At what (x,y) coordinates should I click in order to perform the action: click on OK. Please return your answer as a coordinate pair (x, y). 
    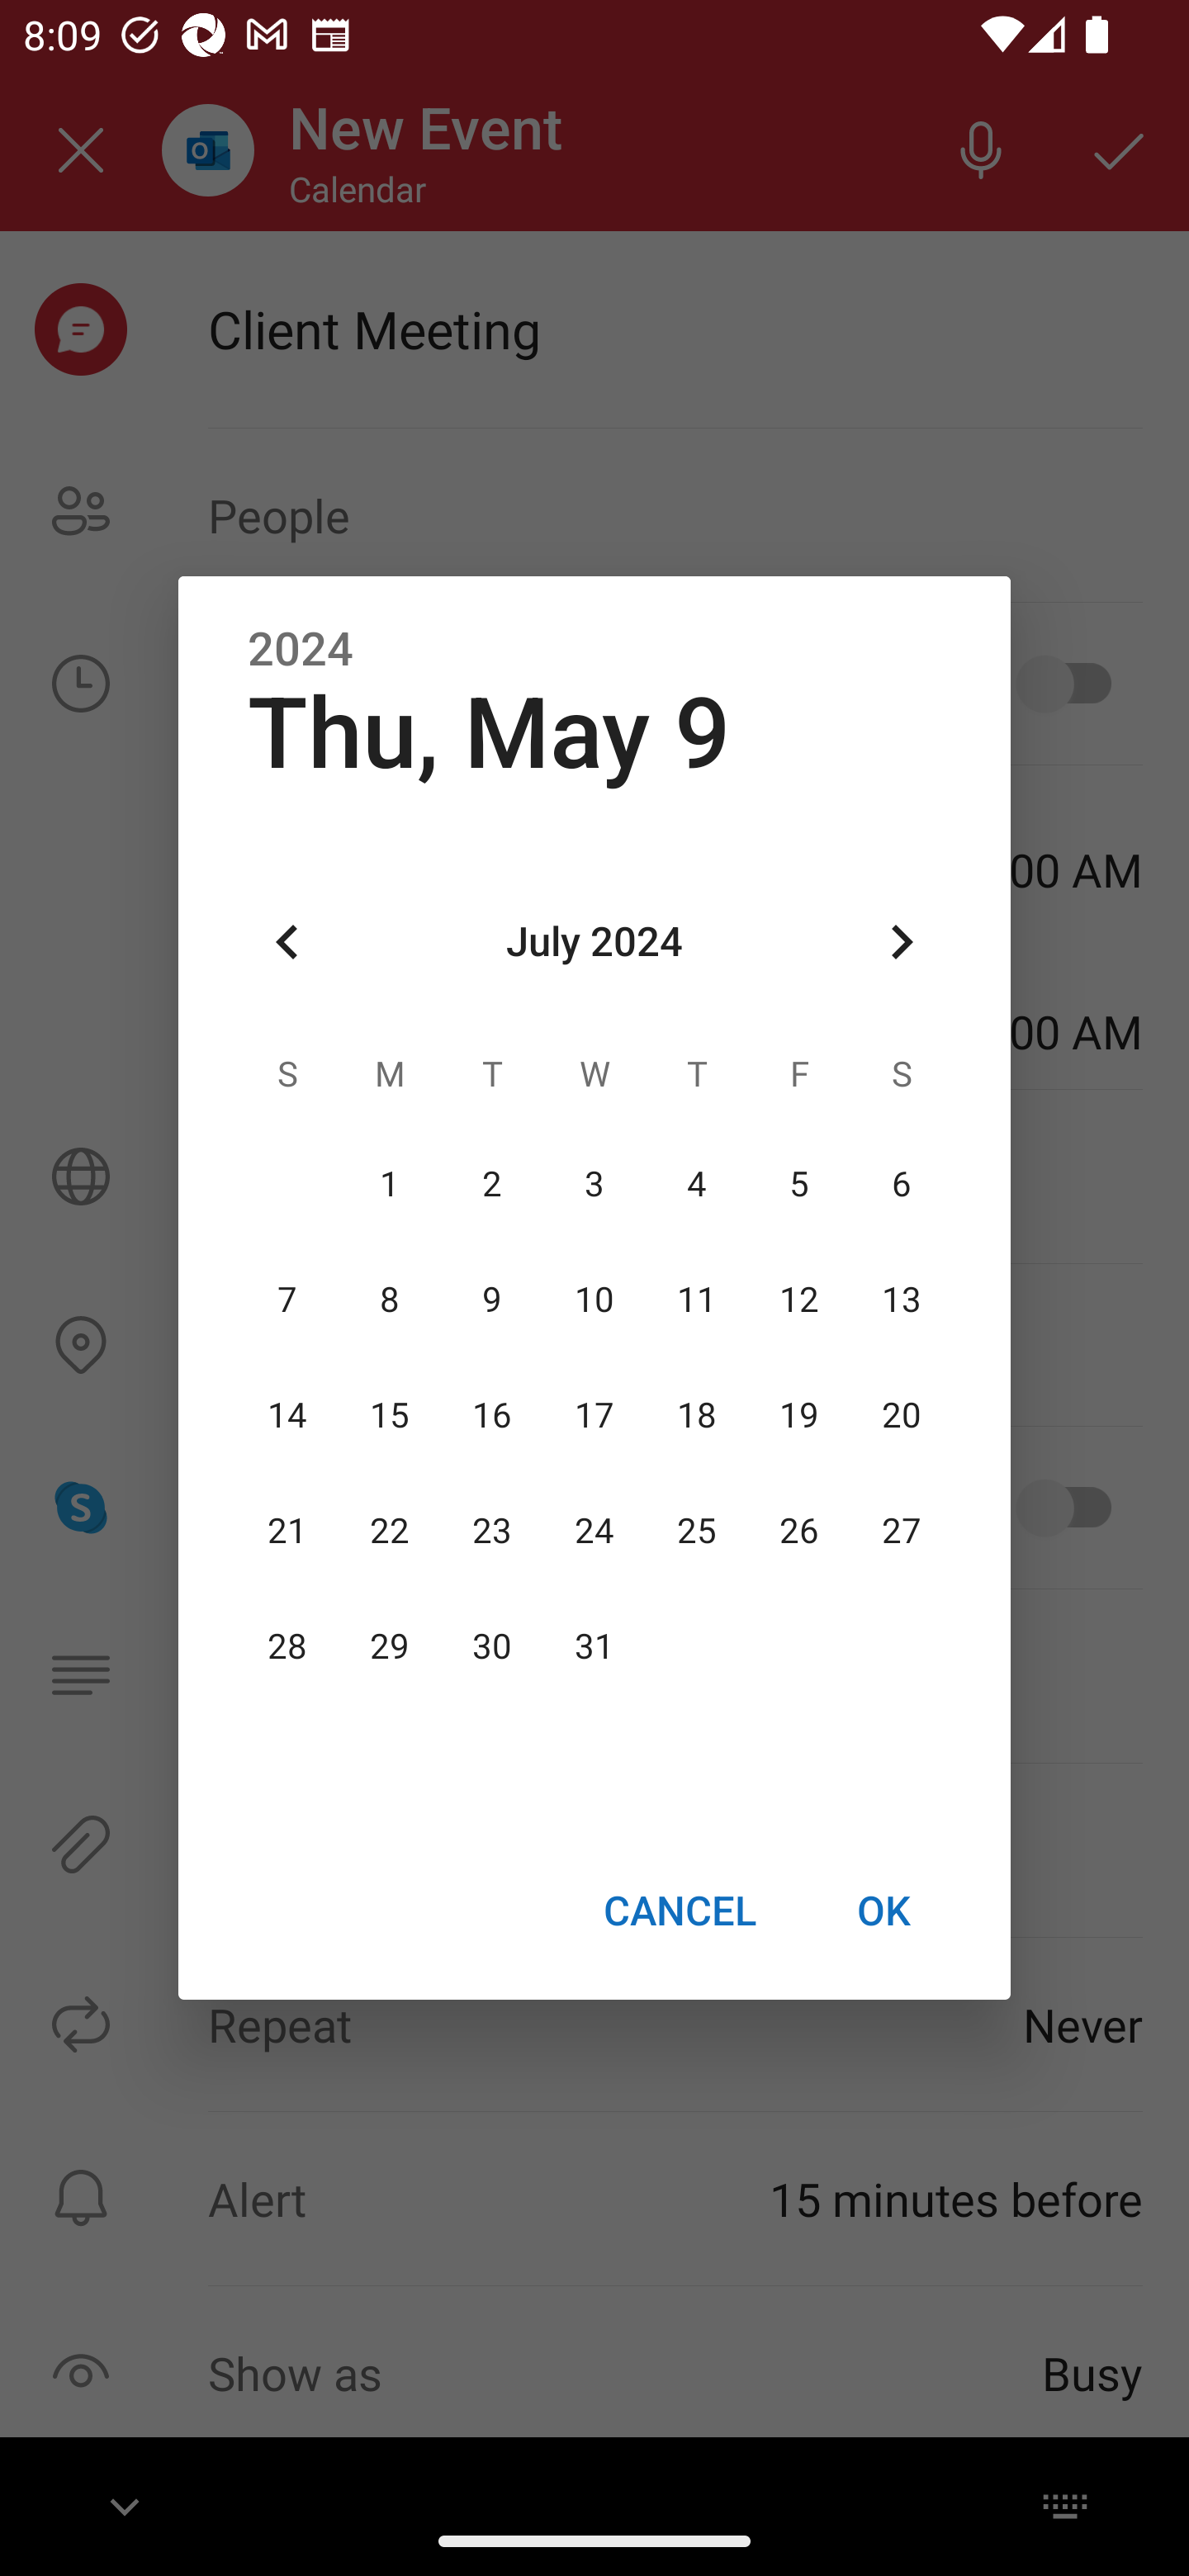
    Looking at the image, I should click on (883, 1910).